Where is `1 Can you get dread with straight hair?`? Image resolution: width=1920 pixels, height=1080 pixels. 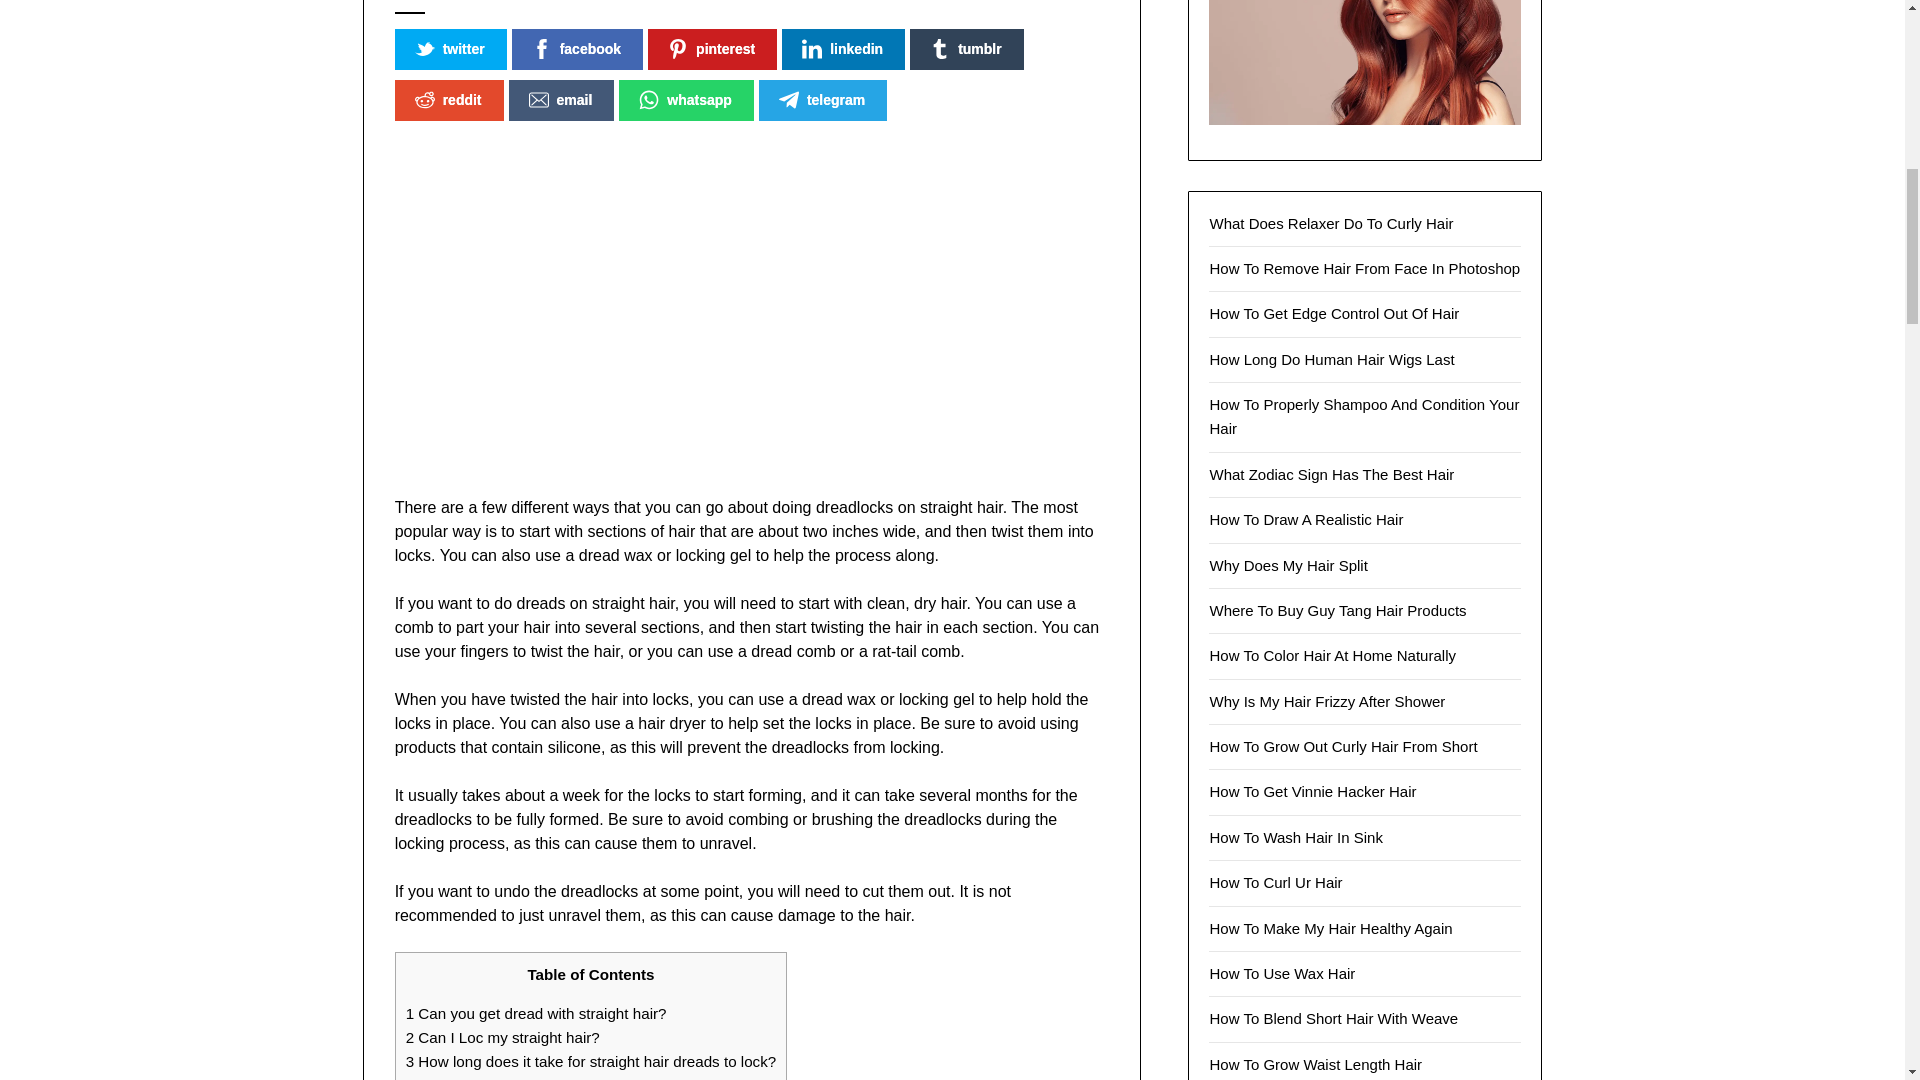
1 Can you get dread with straight hair? is located at coordinates (536, 1013).